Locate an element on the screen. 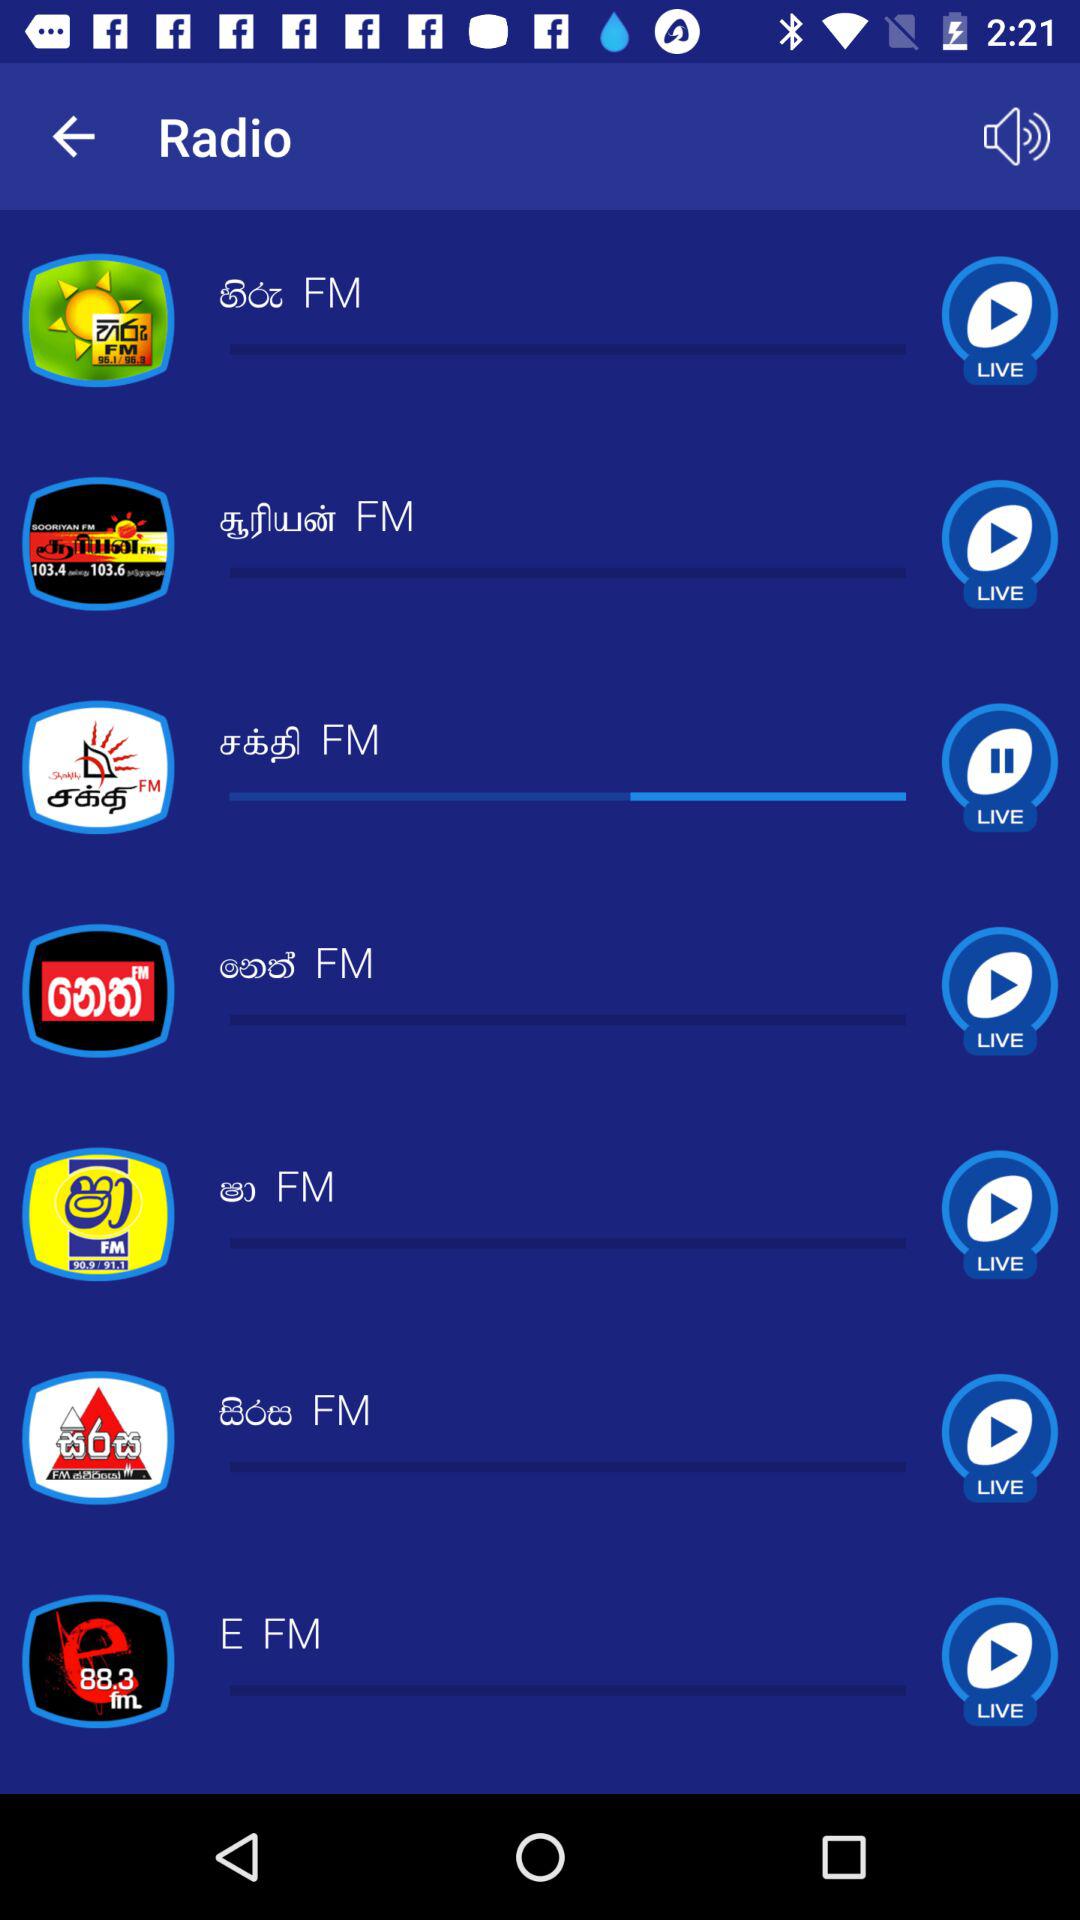 The image size is (1080, 1920). click item to the right of radio icon is located at coordinates (1016, 136).